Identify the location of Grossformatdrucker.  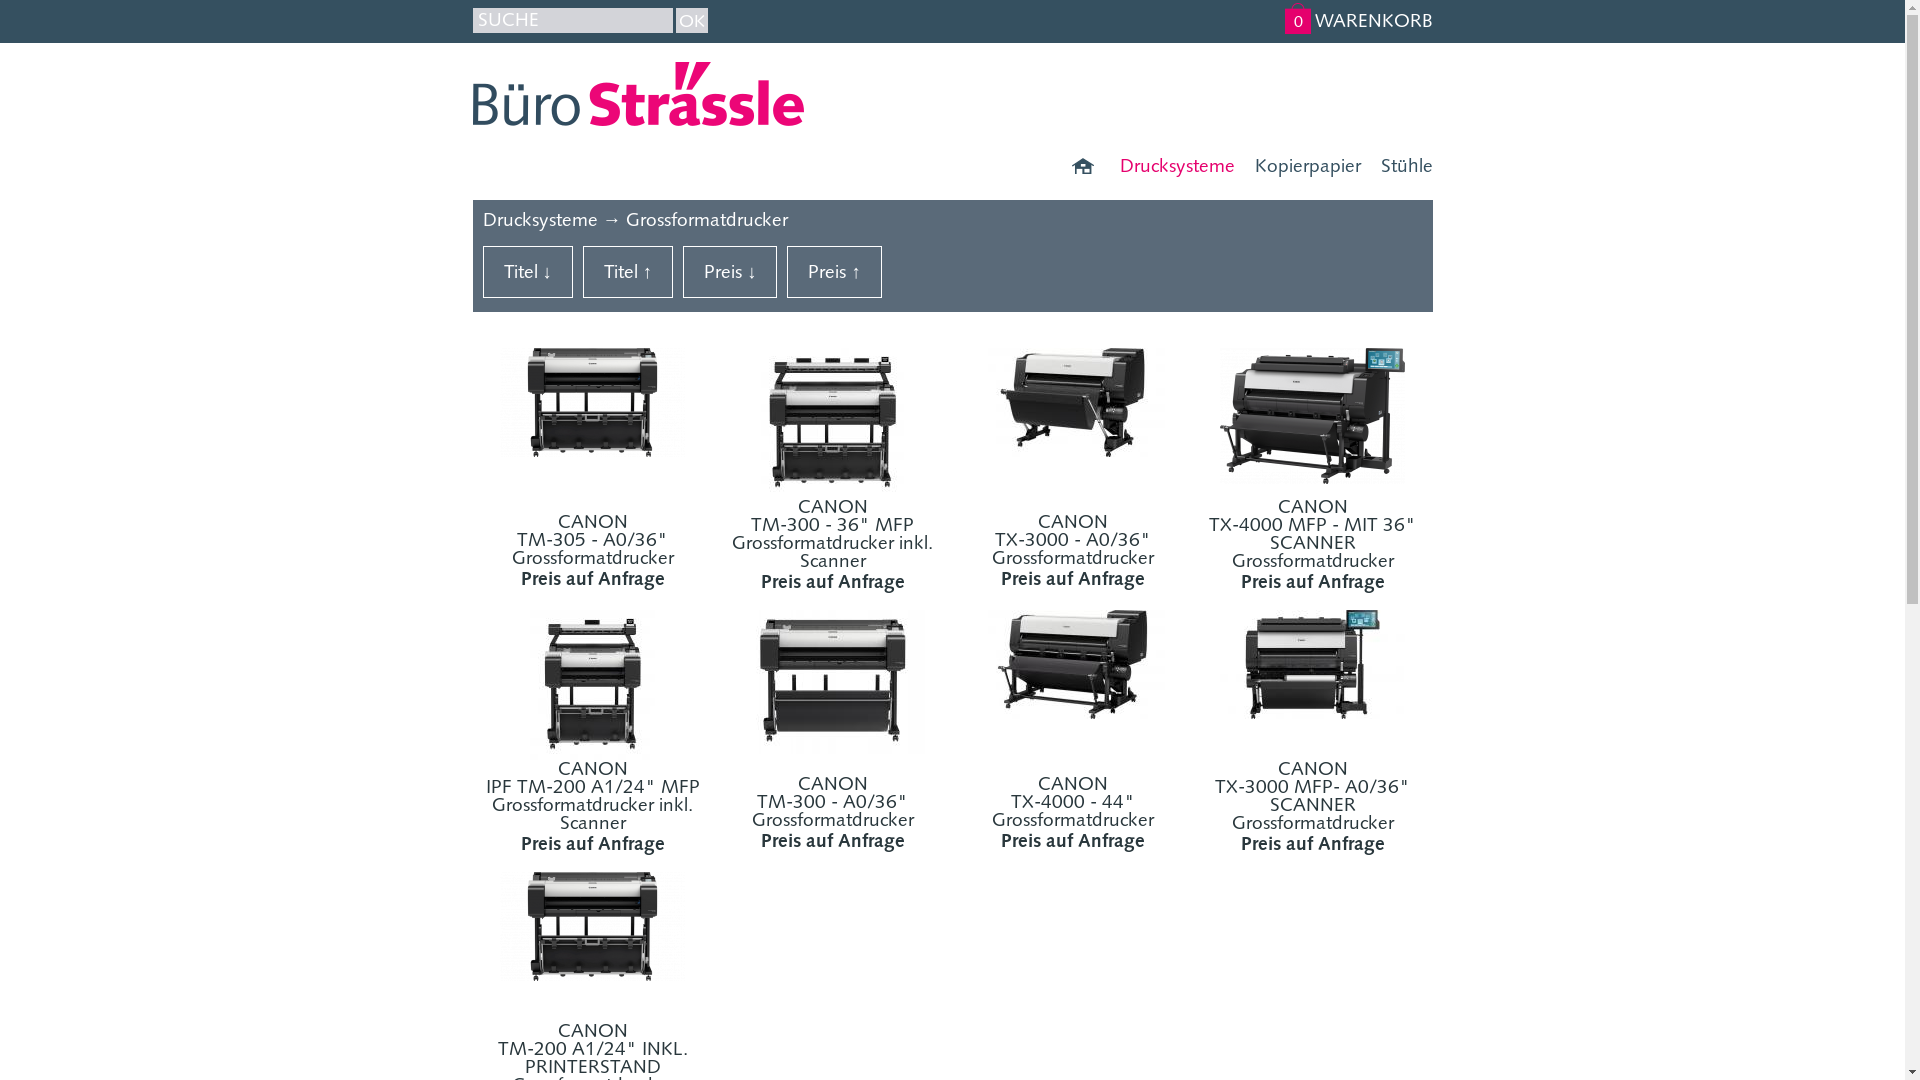
(707, 220).